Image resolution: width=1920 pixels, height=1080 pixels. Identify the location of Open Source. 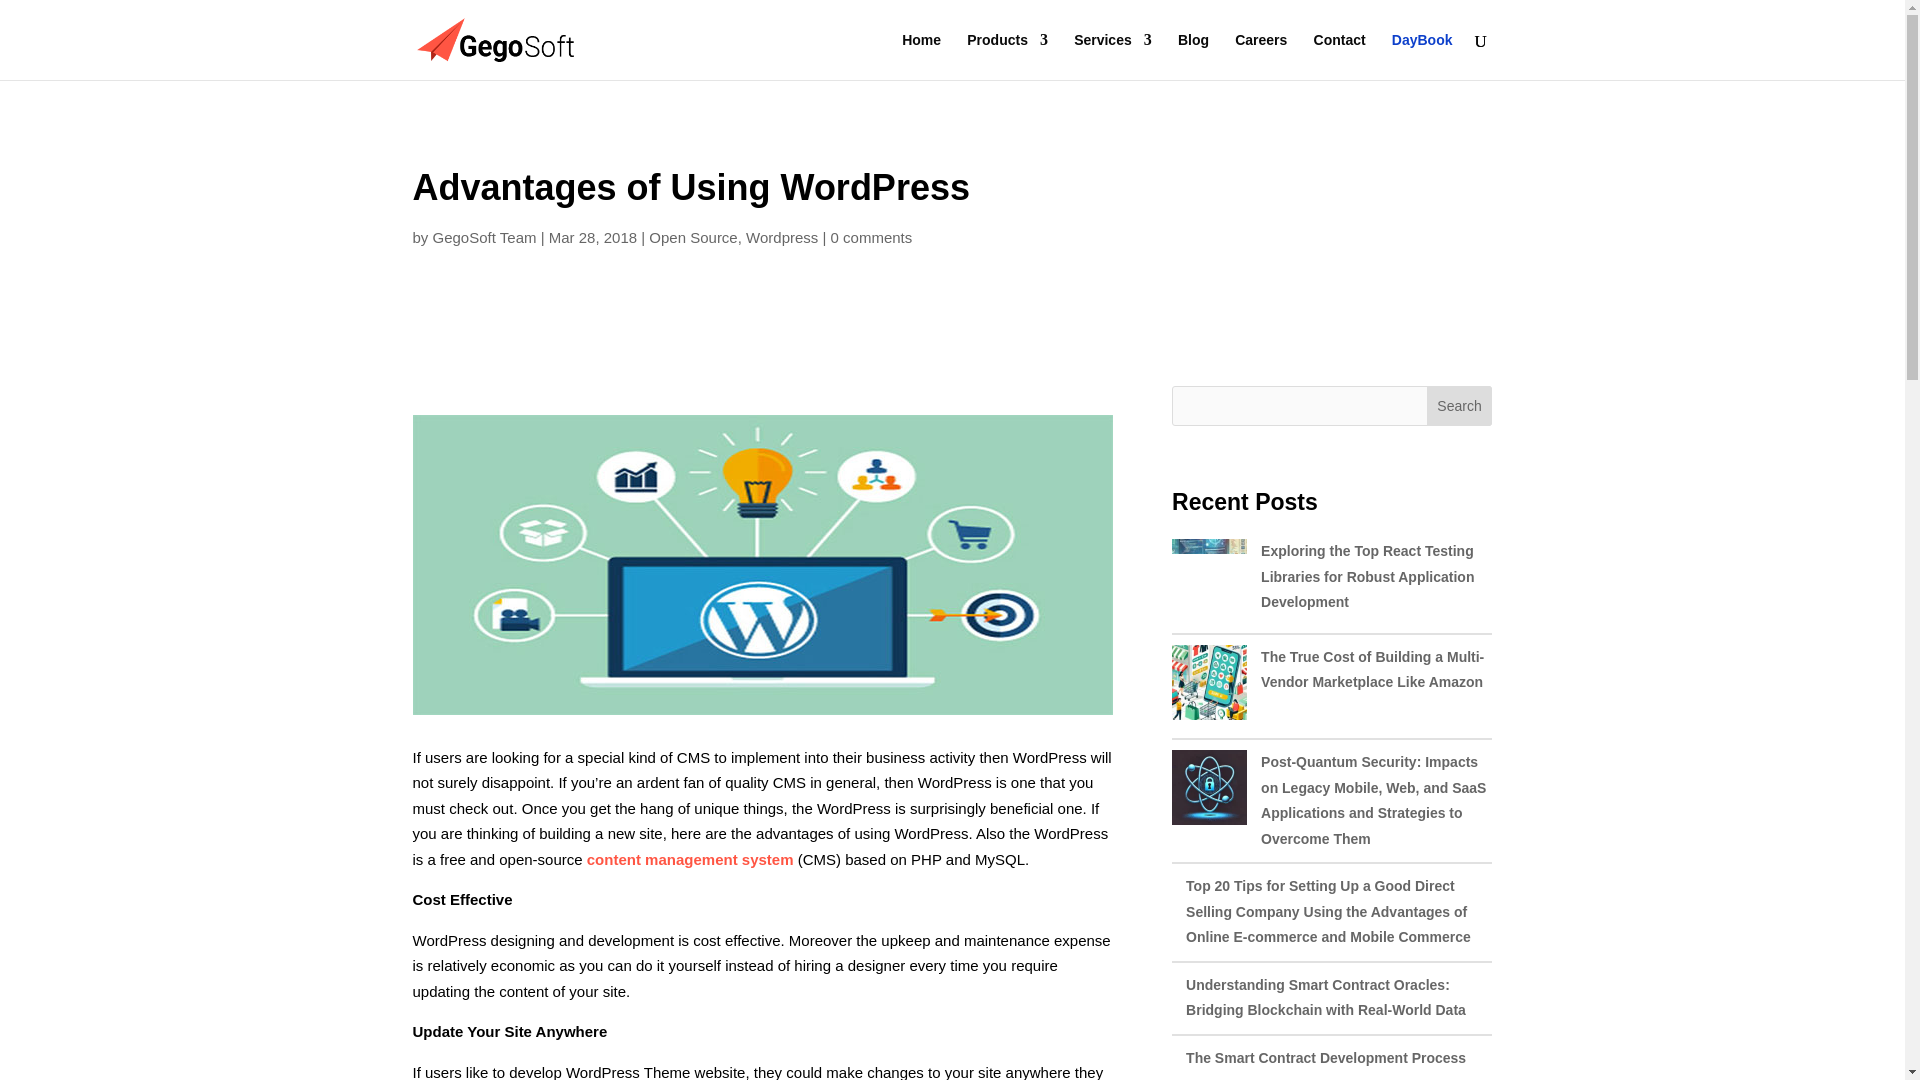
(692, 237).